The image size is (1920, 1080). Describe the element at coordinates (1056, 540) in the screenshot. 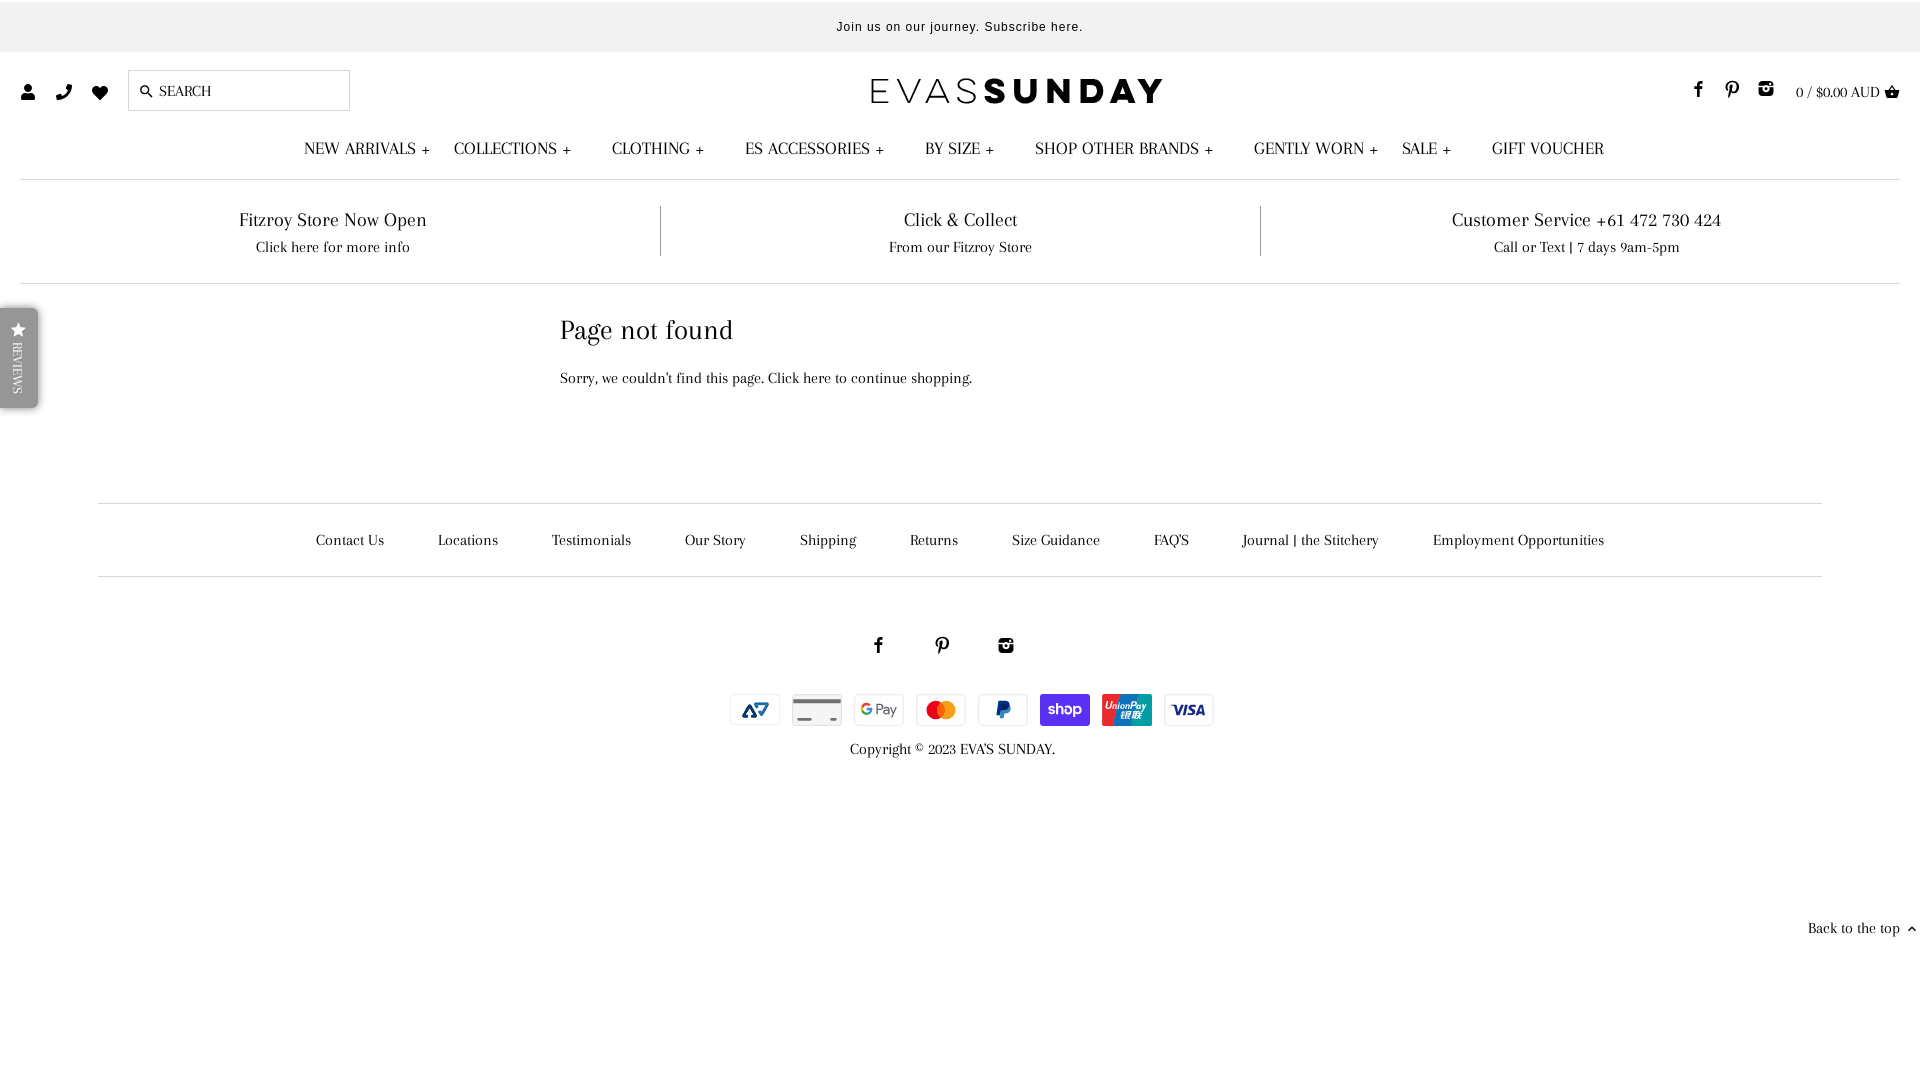

I see `Size Guidance` at that location.